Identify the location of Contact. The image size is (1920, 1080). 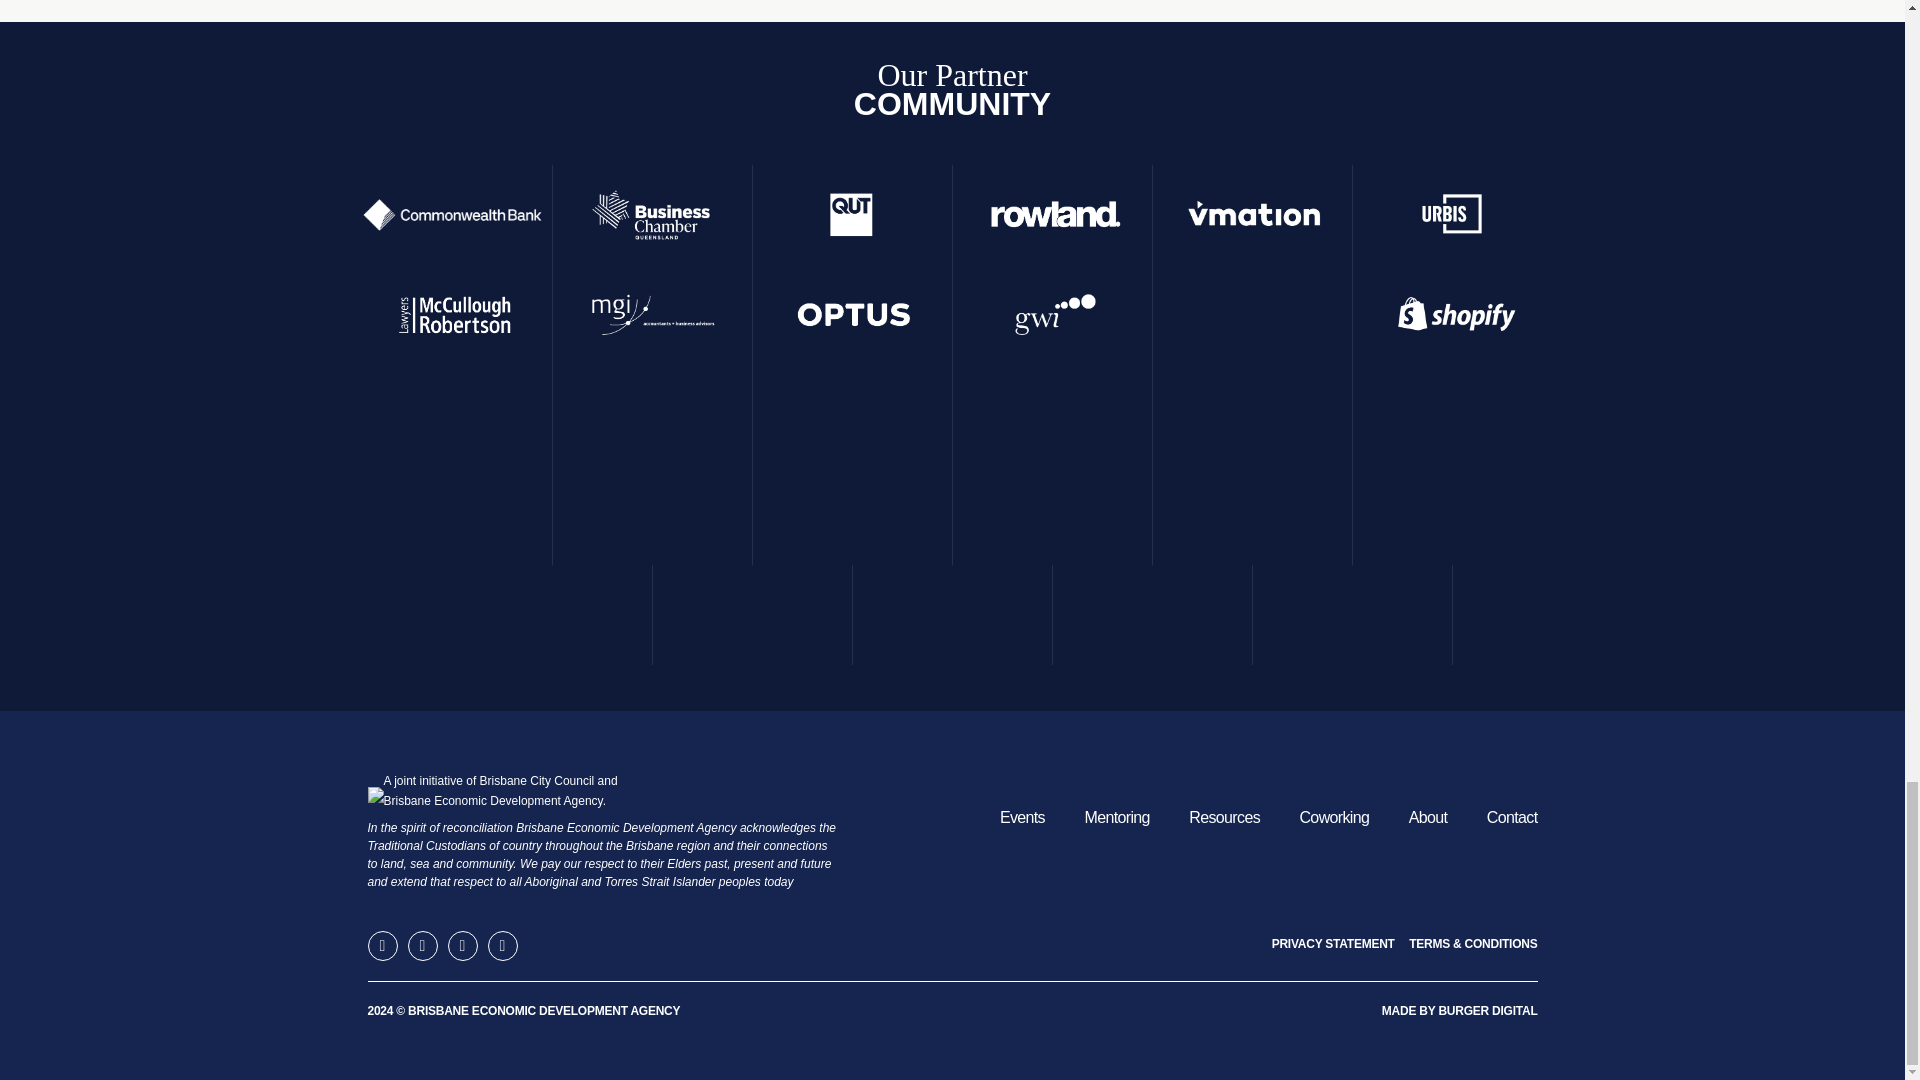
(1512, 817).